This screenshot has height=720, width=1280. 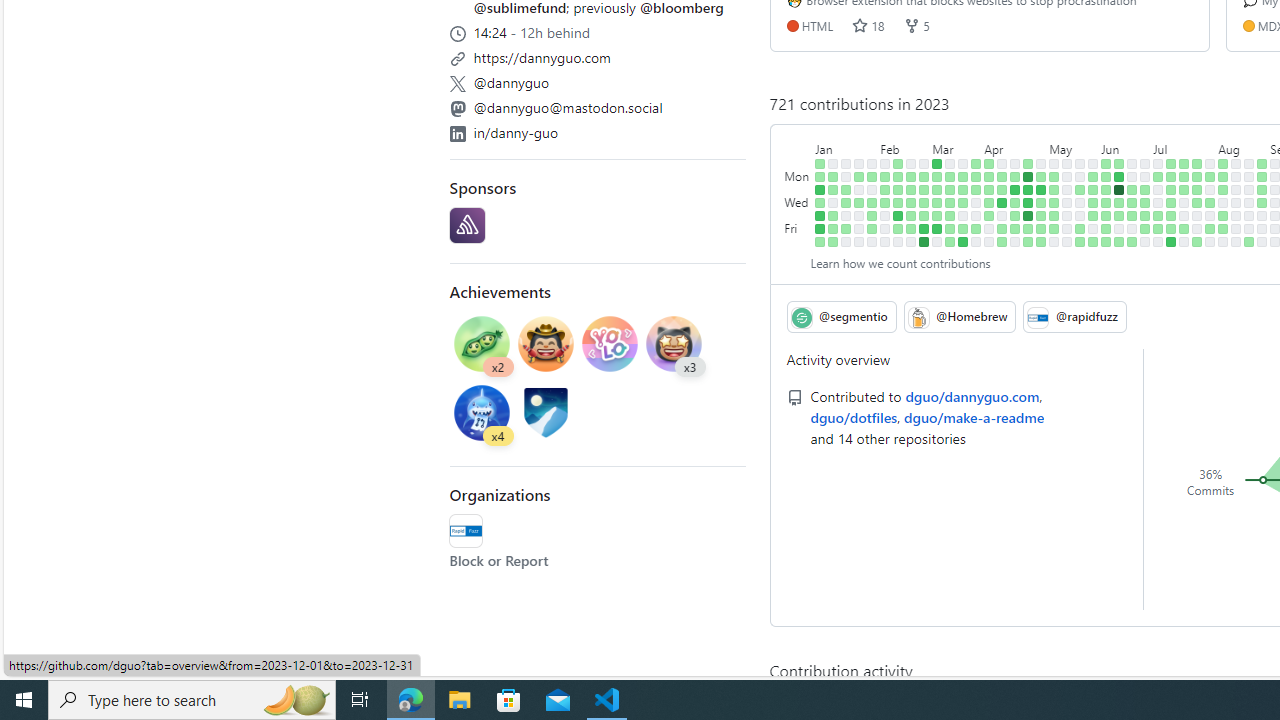 What do you see at coordinates (1197, 176) in the screenshot?
I see `4 contributions on July 24th.` at bounding box center [1197, 176].